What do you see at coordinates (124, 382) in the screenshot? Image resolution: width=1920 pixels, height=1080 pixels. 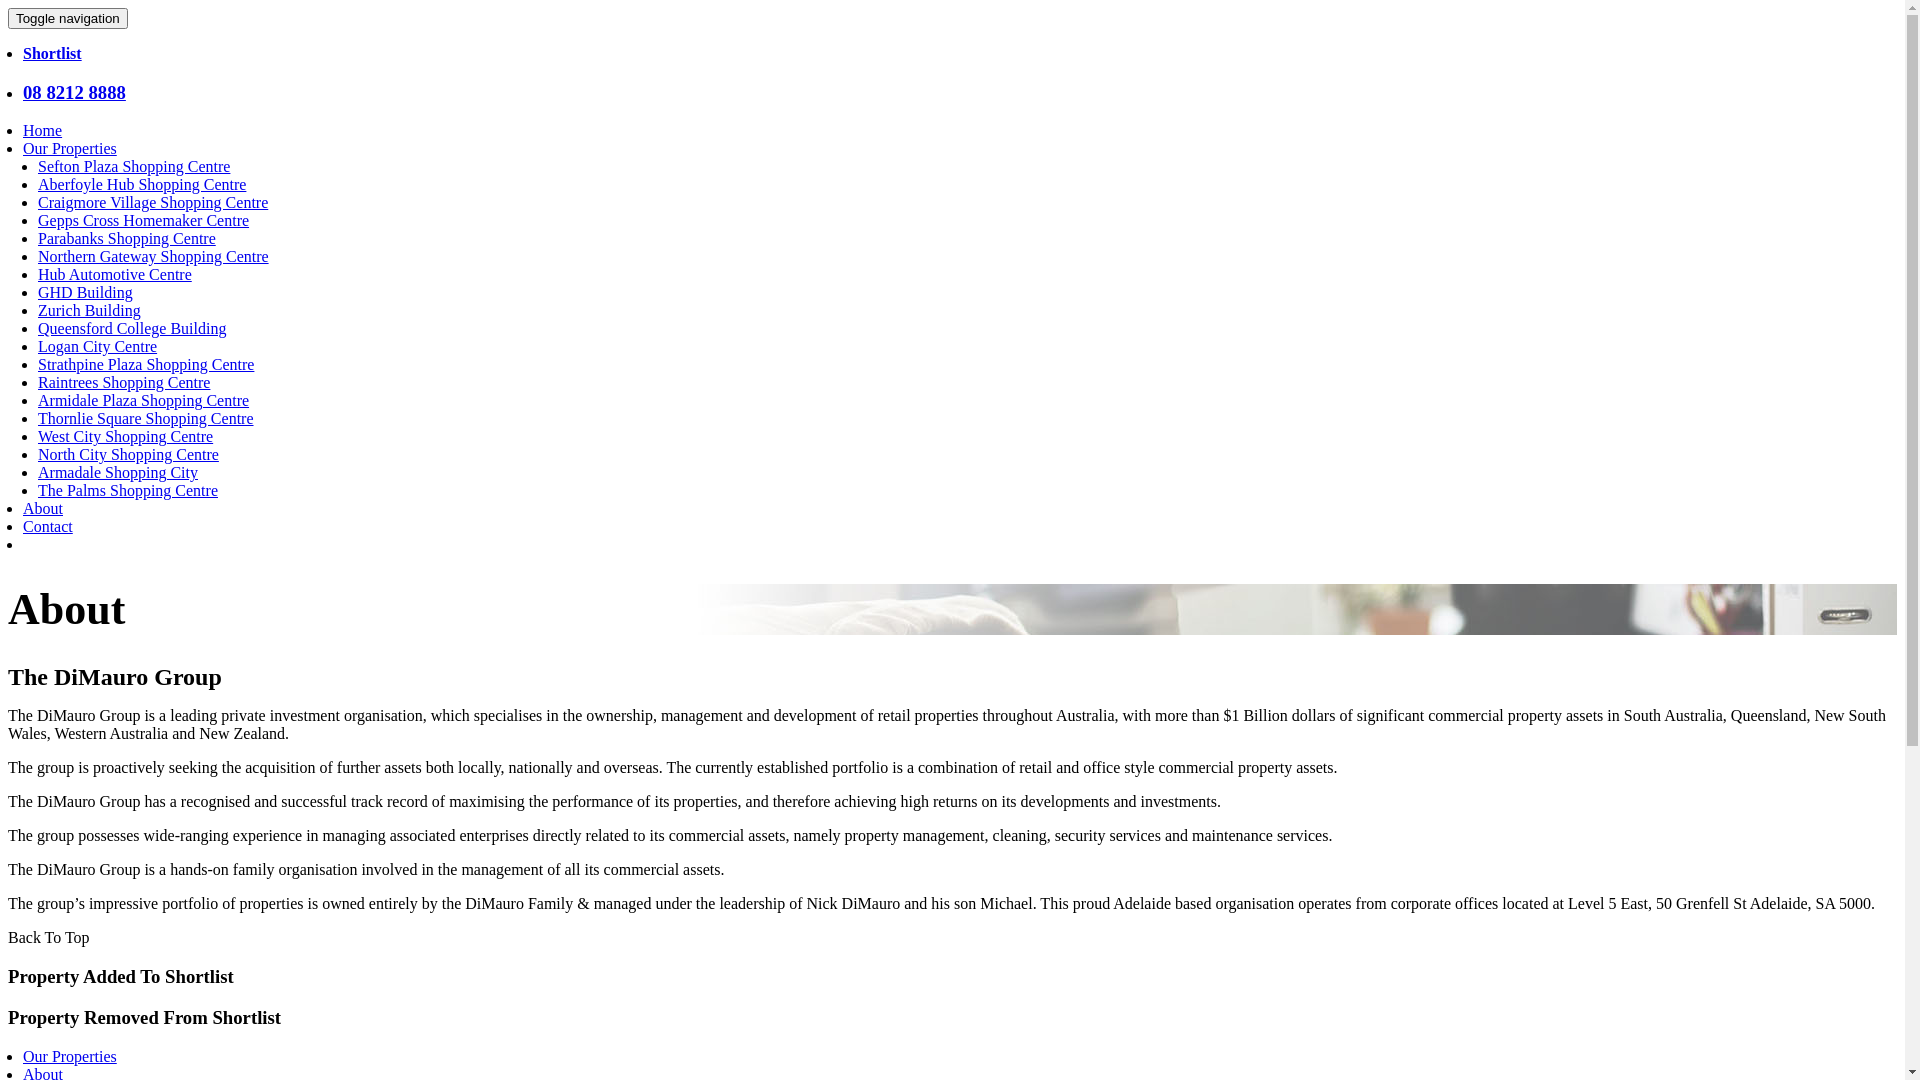 I see `Raintrees Shopping Centre` at bounding box center [124, 382].